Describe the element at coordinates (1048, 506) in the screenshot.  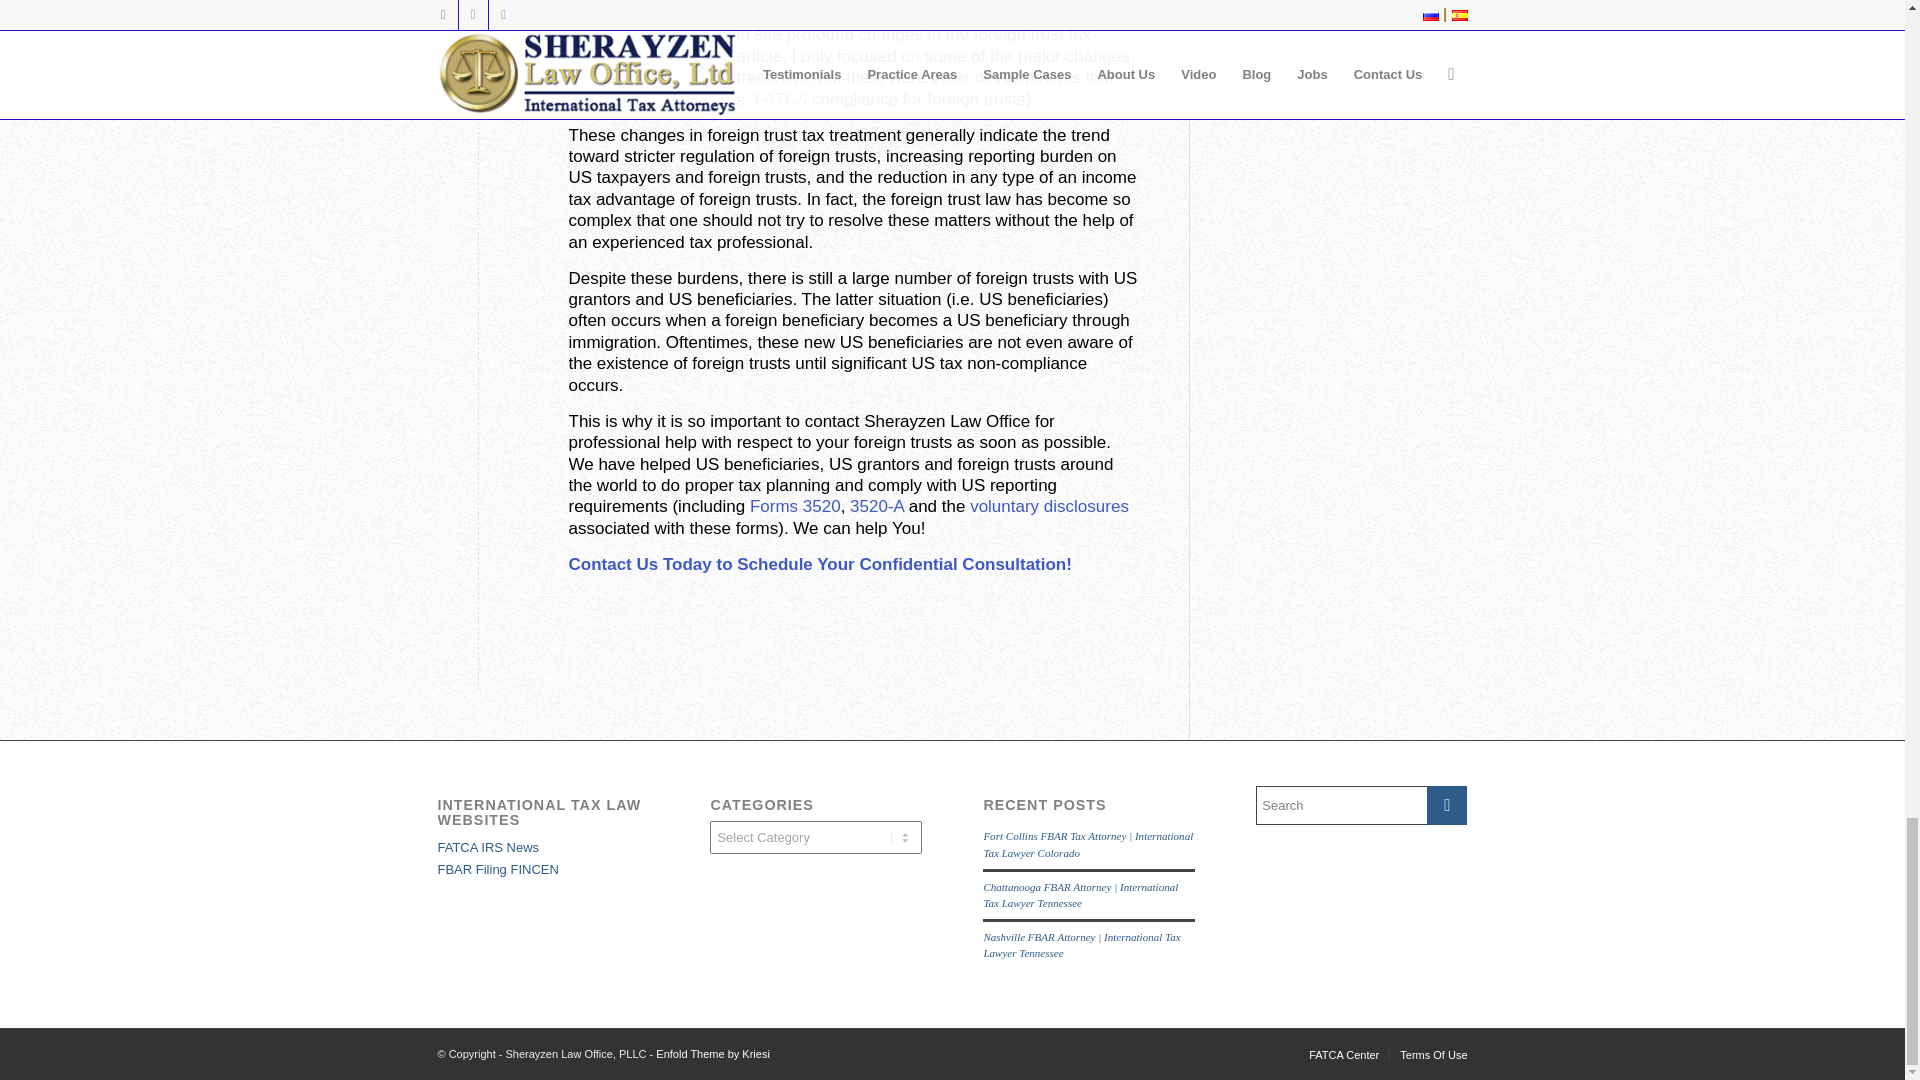
I see `voluntary disclosures` at that location.